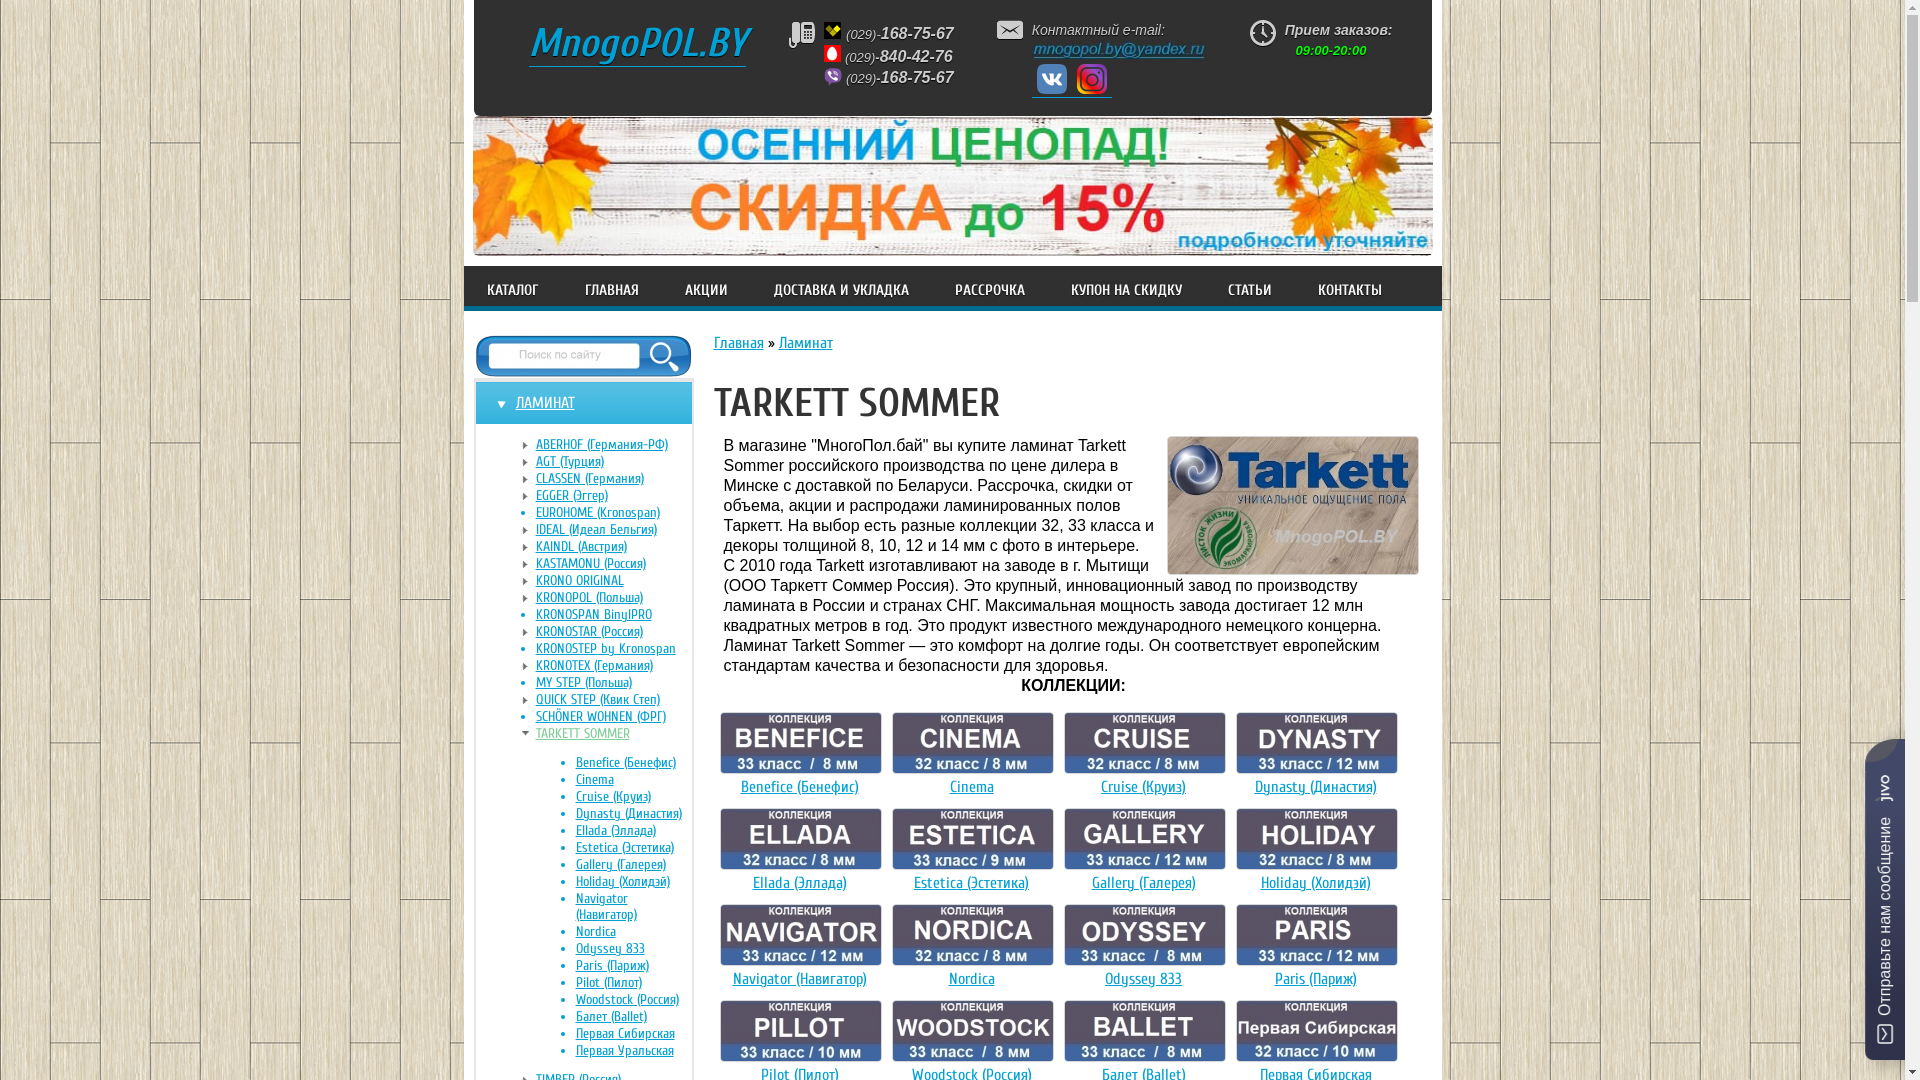  What do you see at coordinates (614, 649) in the screenshot?
I see `KRONOSTEP by Kronospan` at bounding box center [614, 649].